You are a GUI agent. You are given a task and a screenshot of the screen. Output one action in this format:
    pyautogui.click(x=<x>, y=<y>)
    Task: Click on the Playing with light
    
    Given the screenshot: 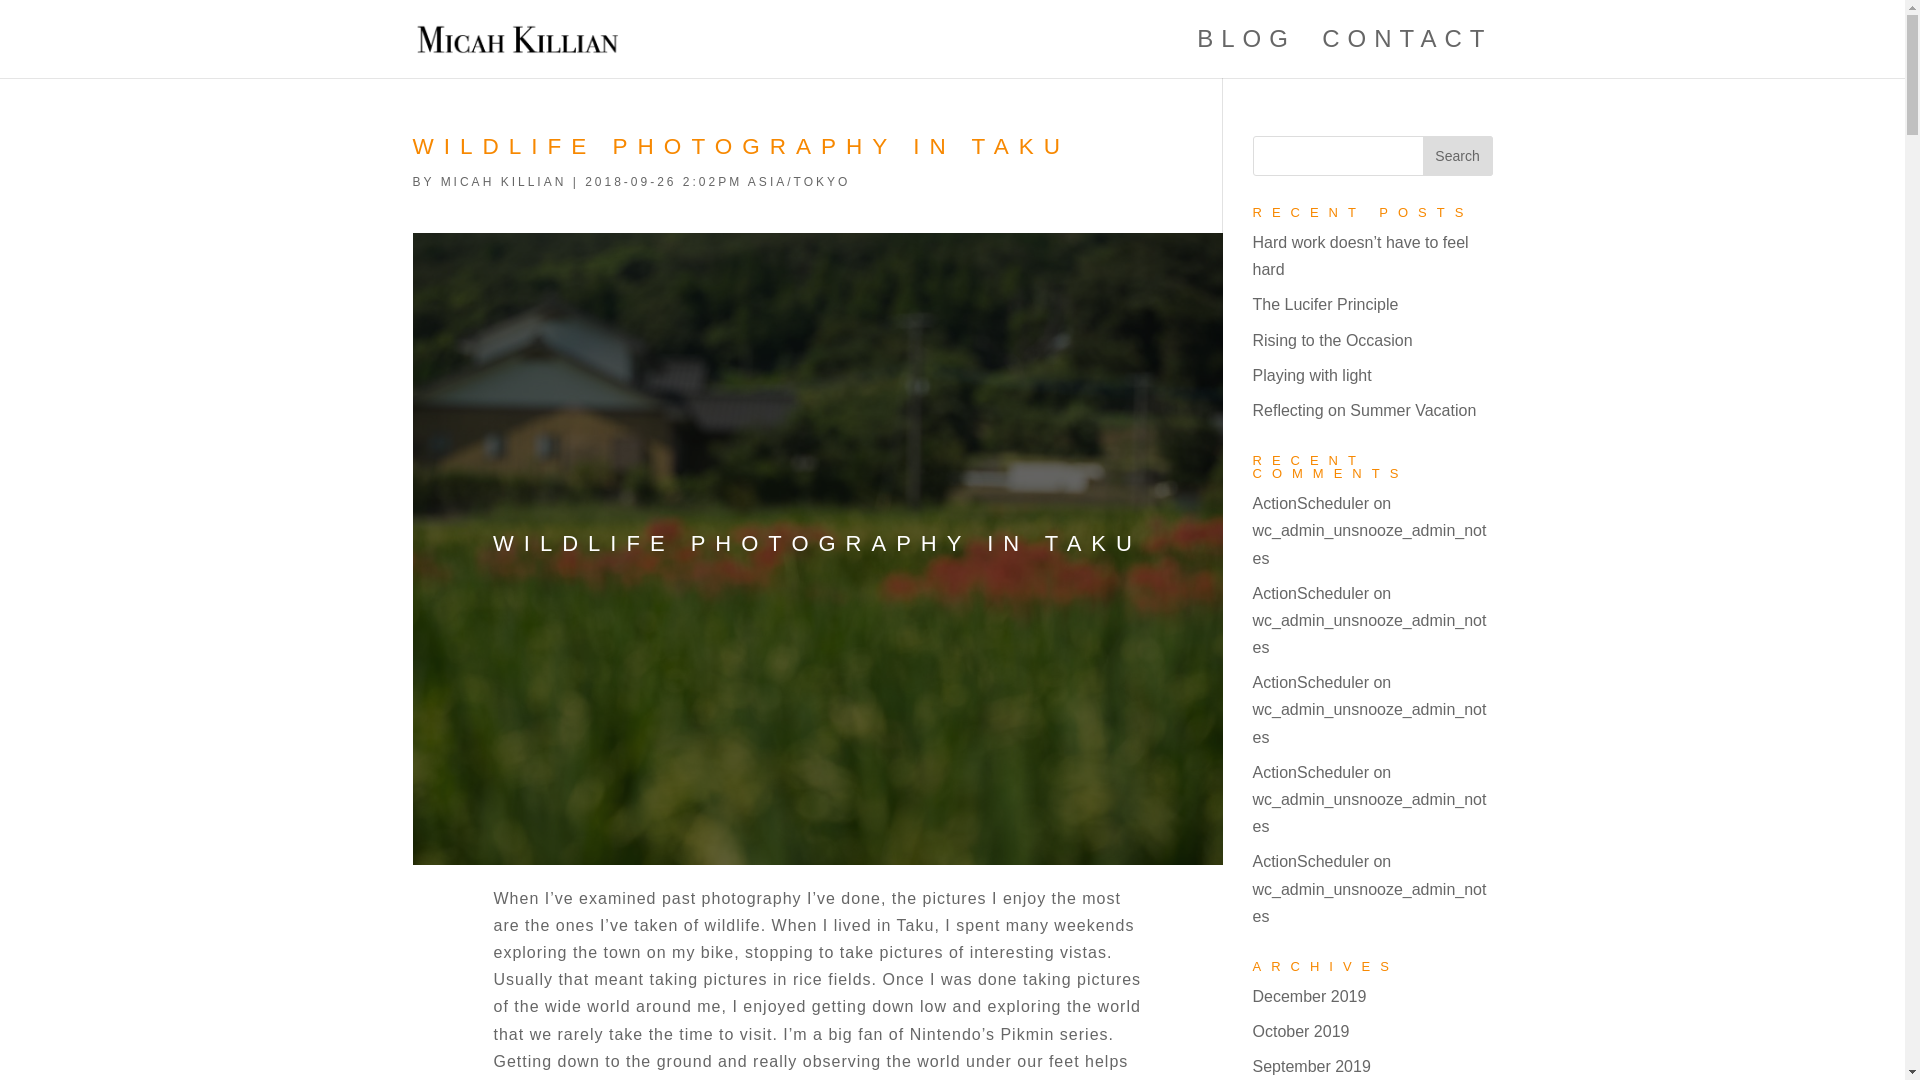 What is the action you would take?
    pyautogui.click(x=1310, y=376)
    